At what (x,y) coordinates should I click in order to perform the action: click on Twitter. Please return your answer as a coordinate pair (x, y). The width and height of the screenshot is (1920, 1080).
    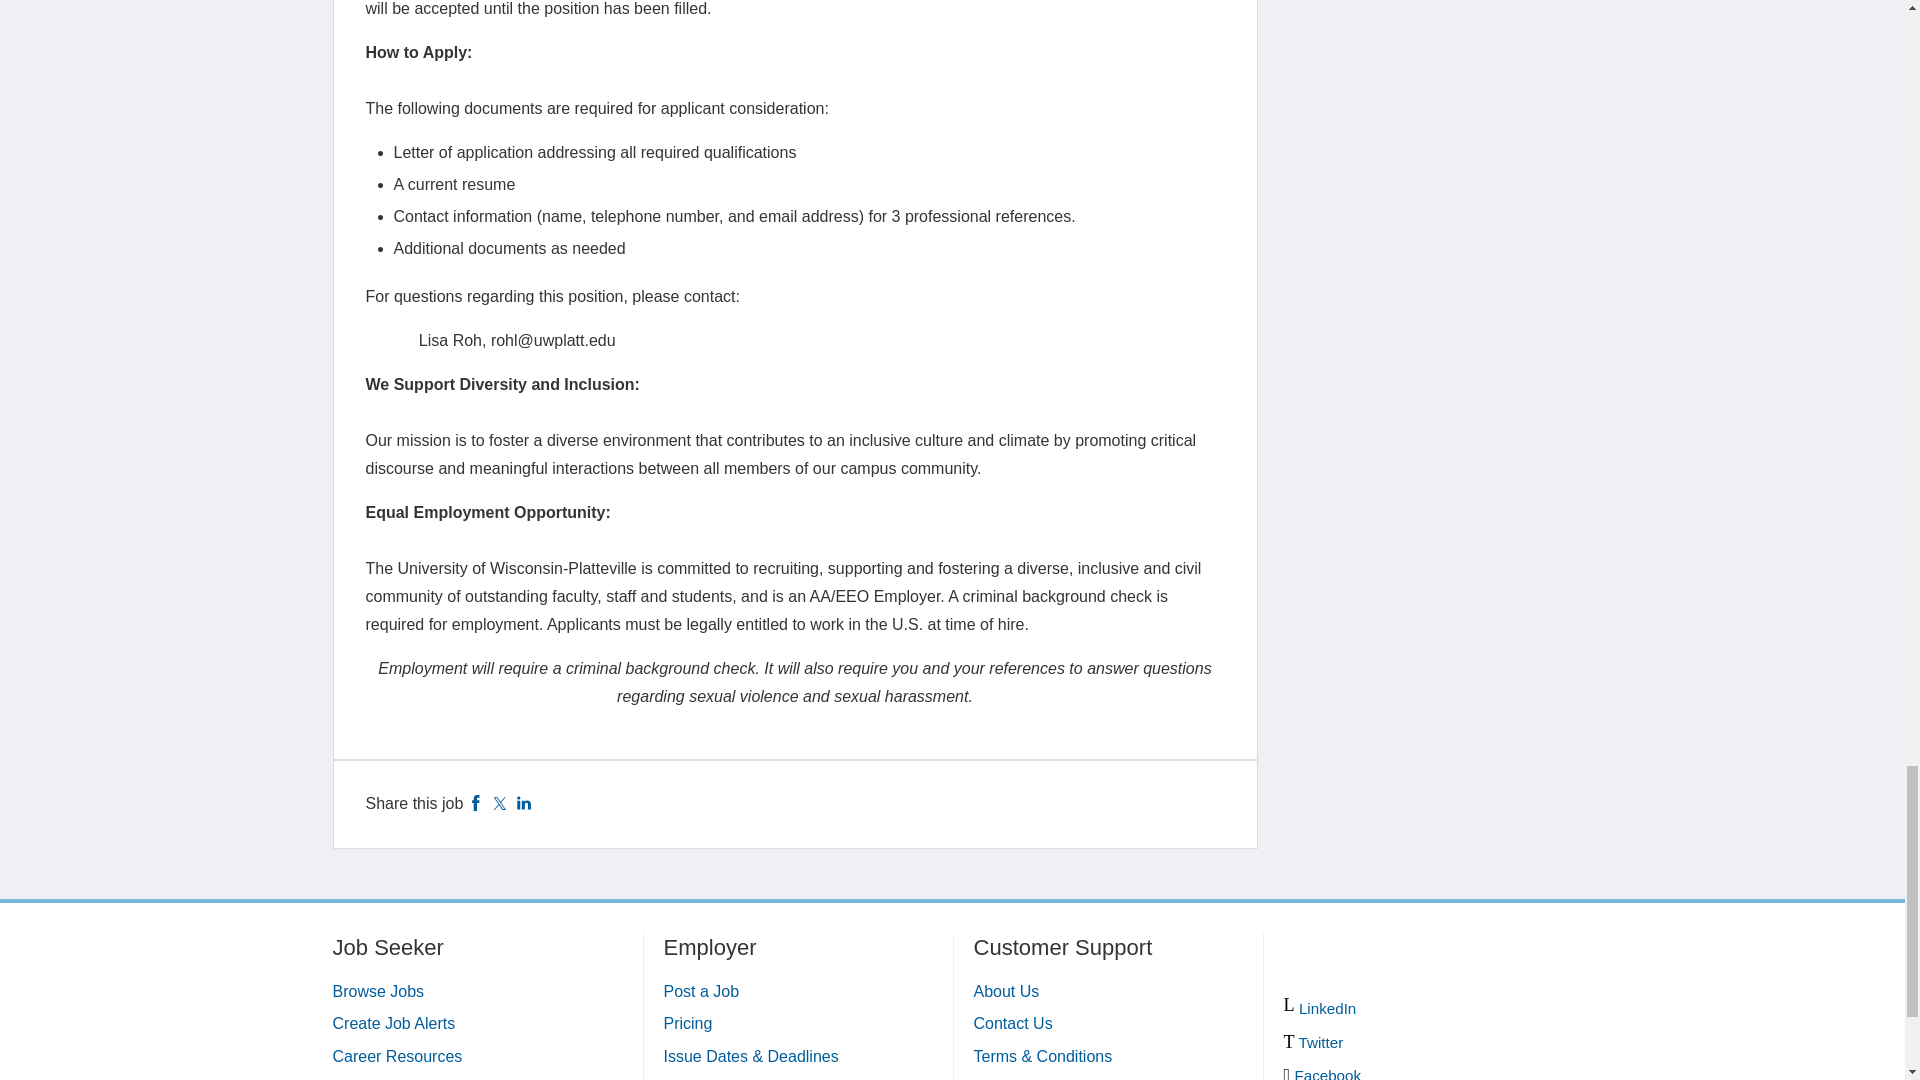
    Looking at the image, I should click on (500, 803).